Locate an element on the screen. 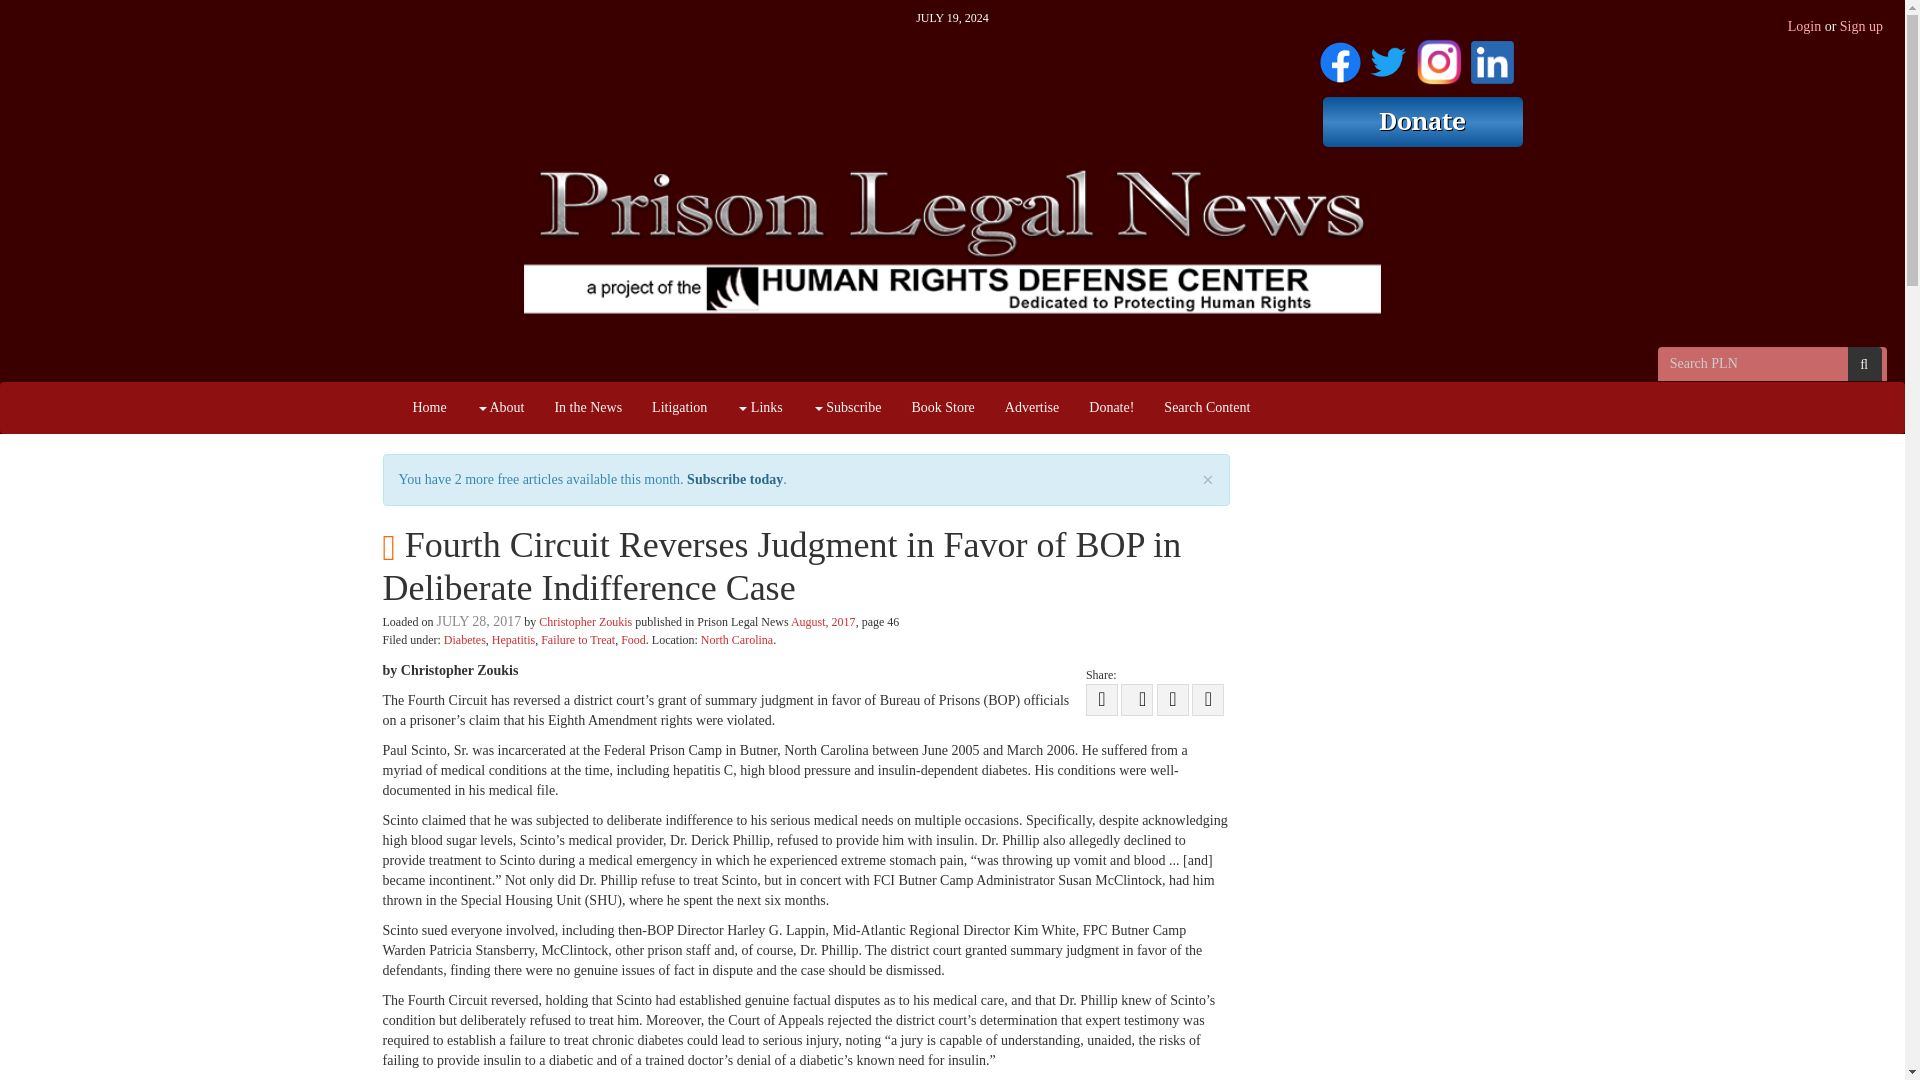 This screenshot has height=1080, width=1920. Book Store is located at coordinates (942, 408).